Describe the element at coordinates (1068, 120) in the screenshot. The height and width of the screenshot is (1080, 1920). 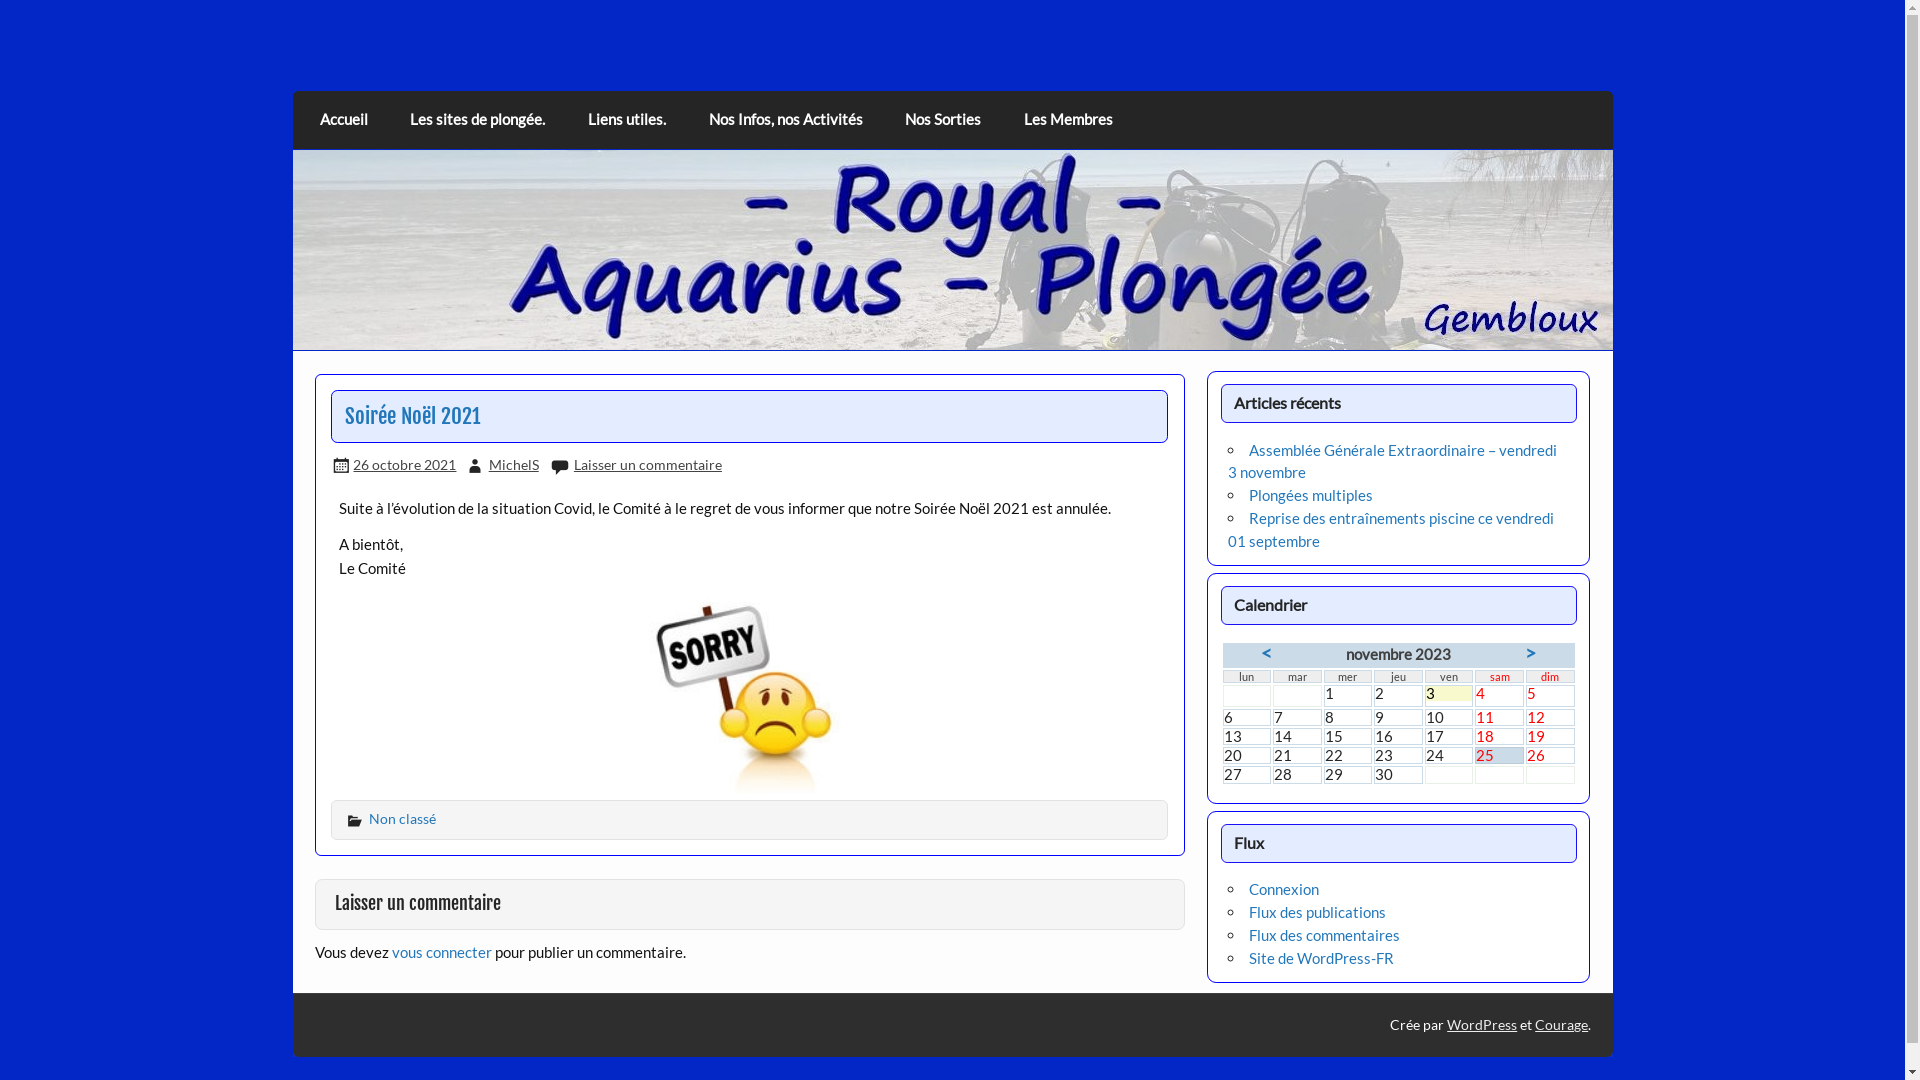
I see `Les Membres` at that location.